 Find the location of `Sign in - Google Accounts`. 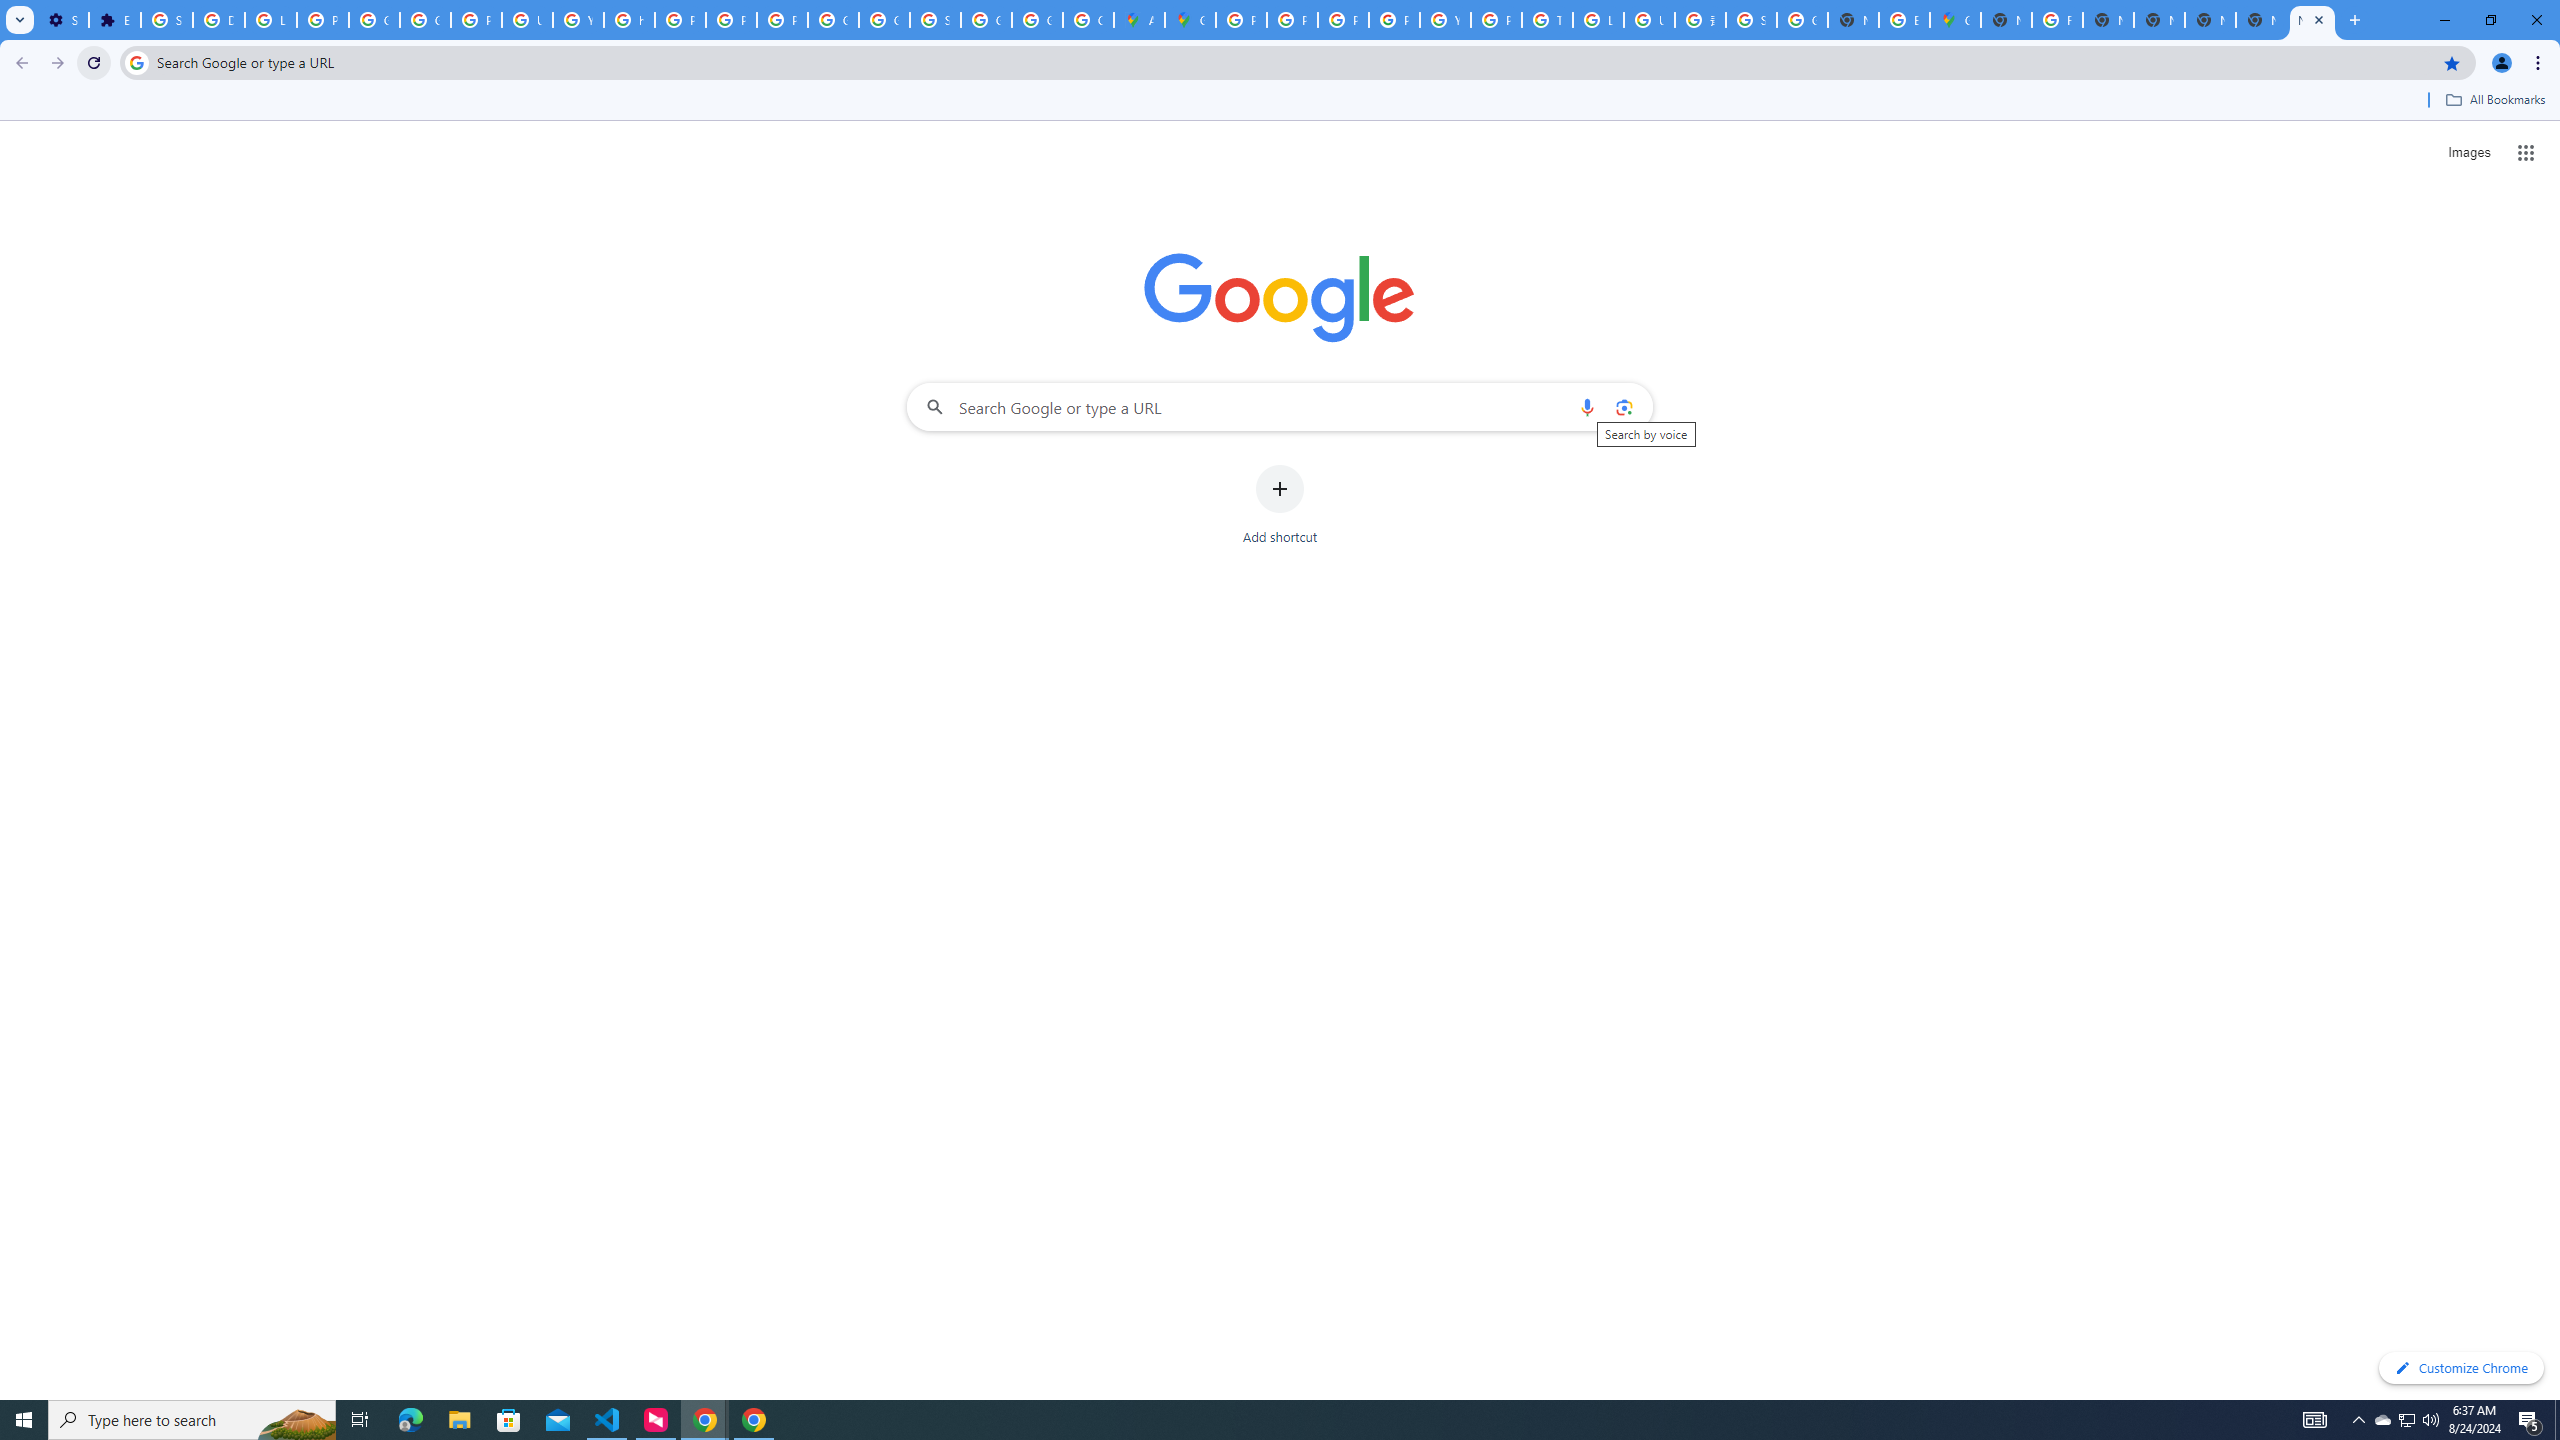

Sign in - Google Accounts is located at coordinates (168, 20).